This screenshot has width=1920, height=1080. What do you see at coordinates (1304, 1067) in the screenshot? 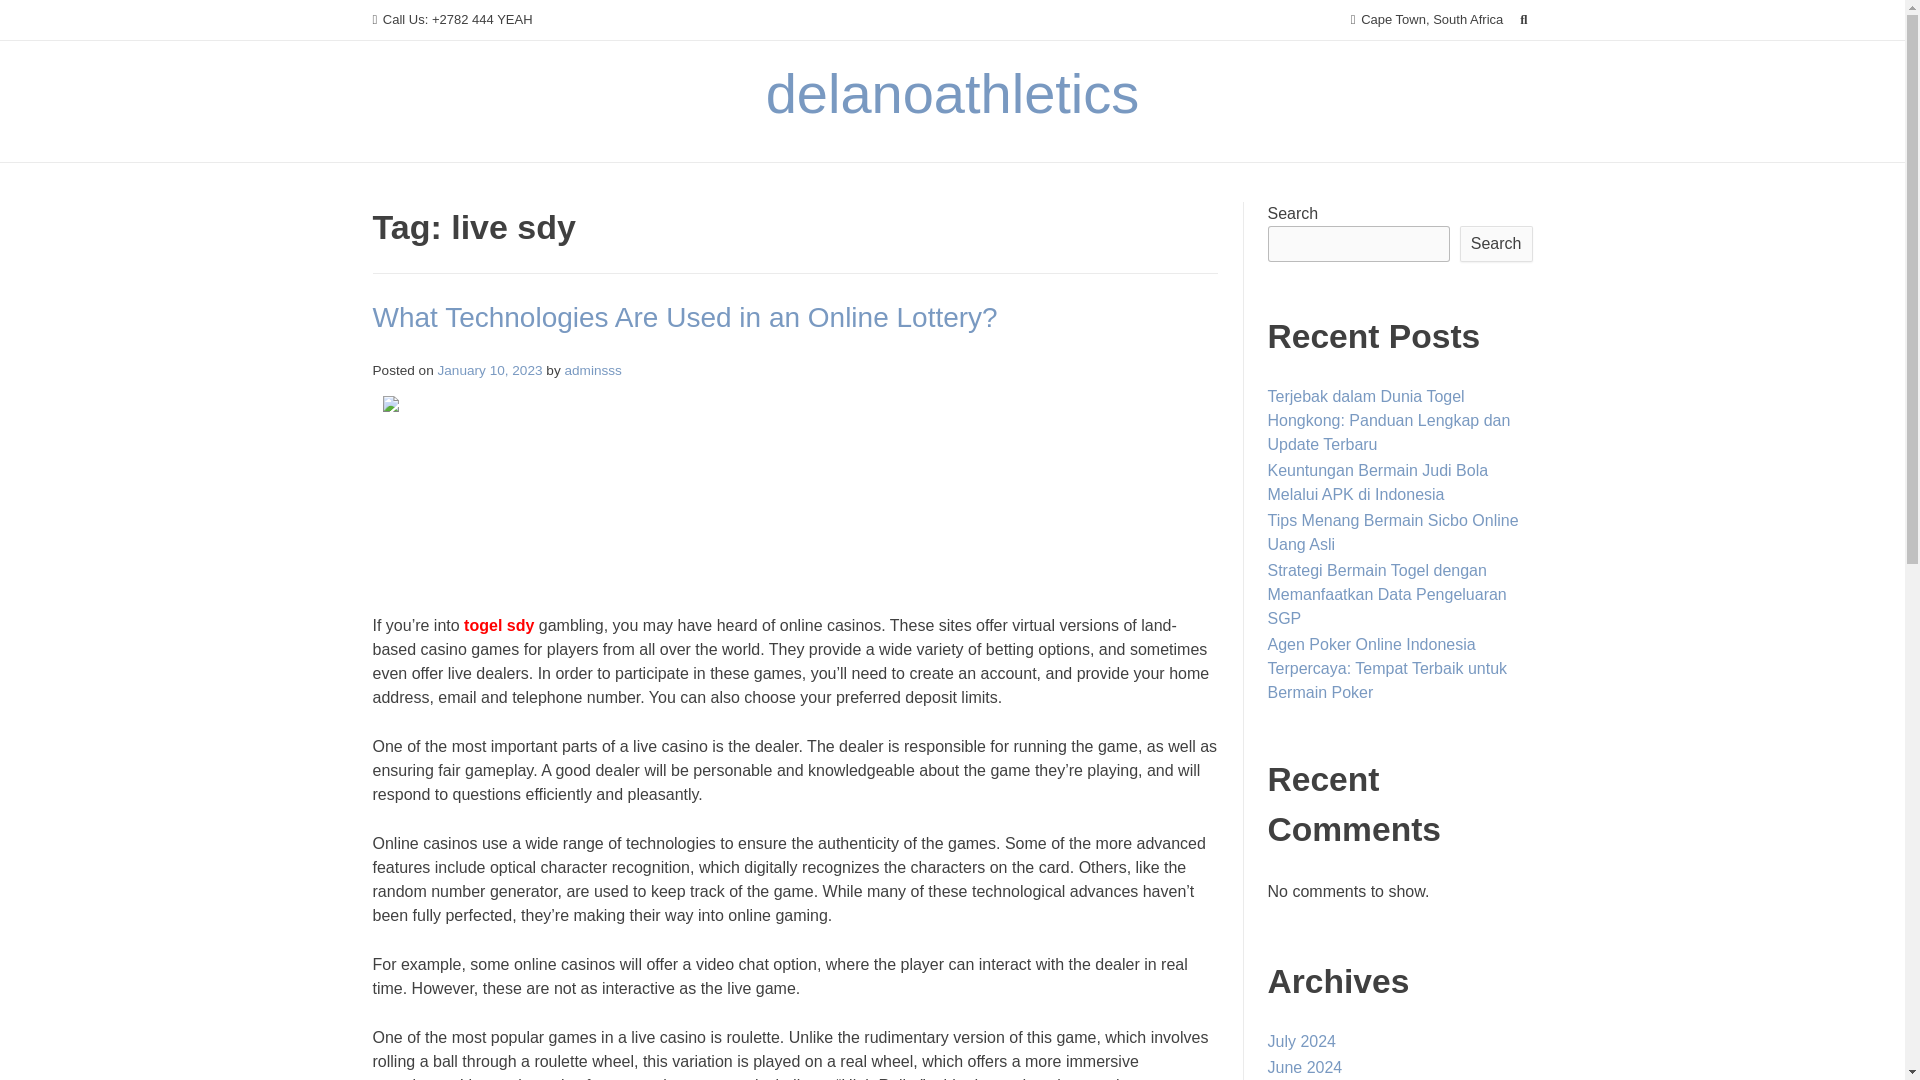
I see `June 2024` at bounding box center [1304, 1067].